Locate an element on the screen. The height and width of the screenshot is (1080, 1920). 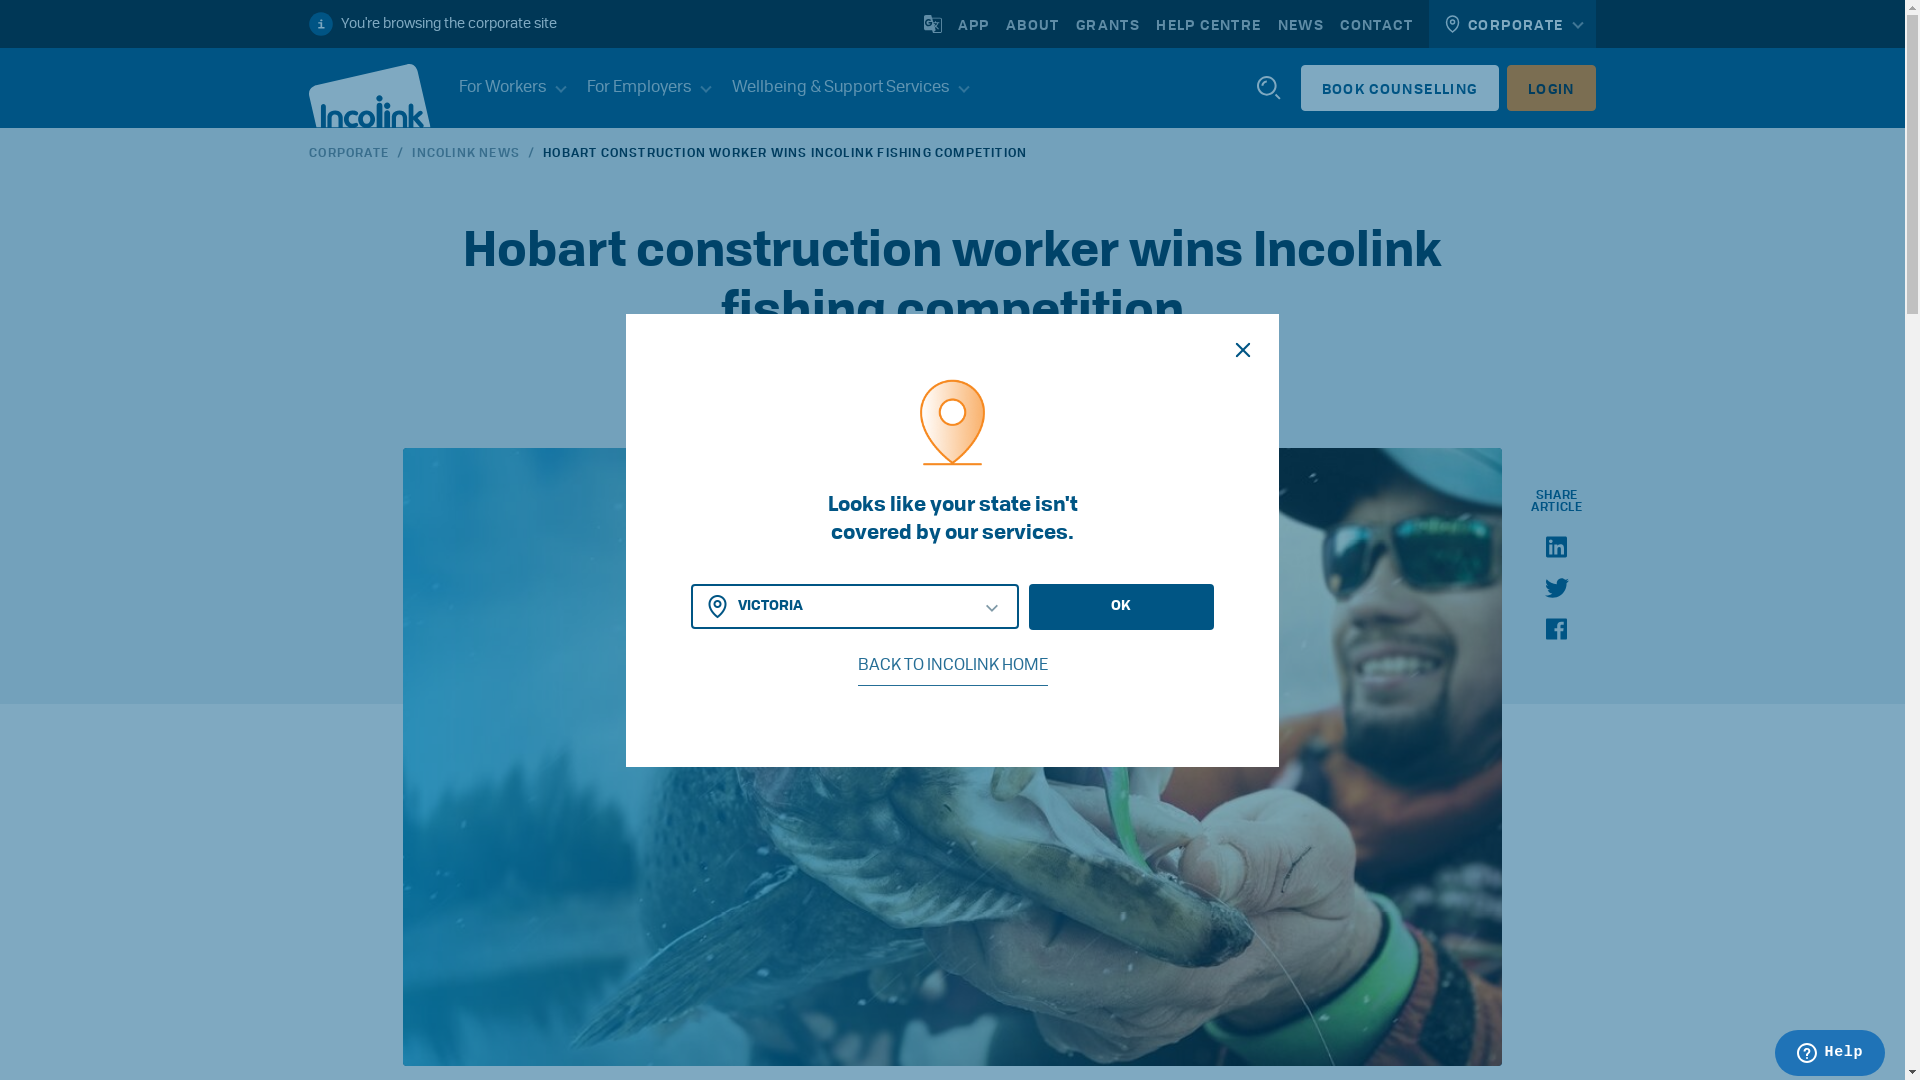
BOOK
COUNSELLING is located at coordinates (1400, 88).